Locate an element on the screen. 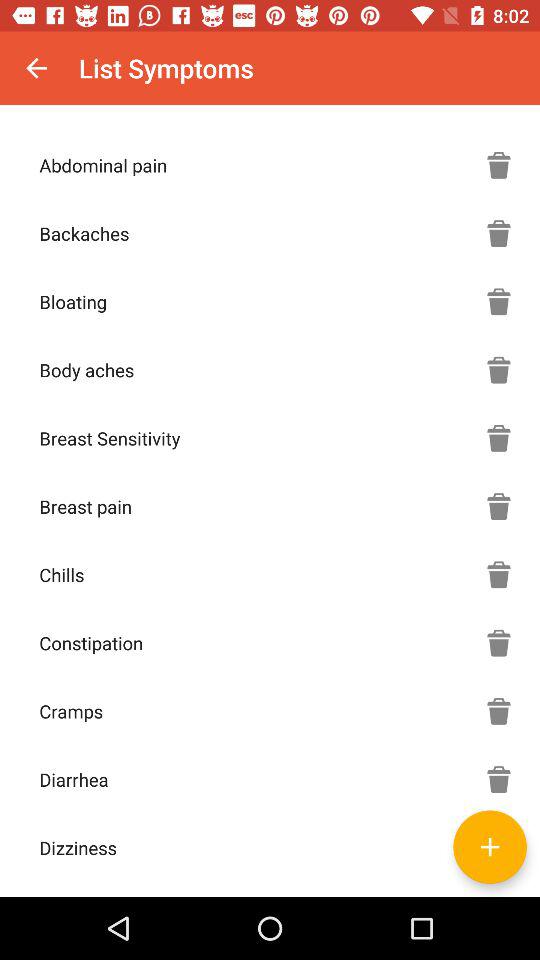  delete the option is located at coordinates (499, 643).